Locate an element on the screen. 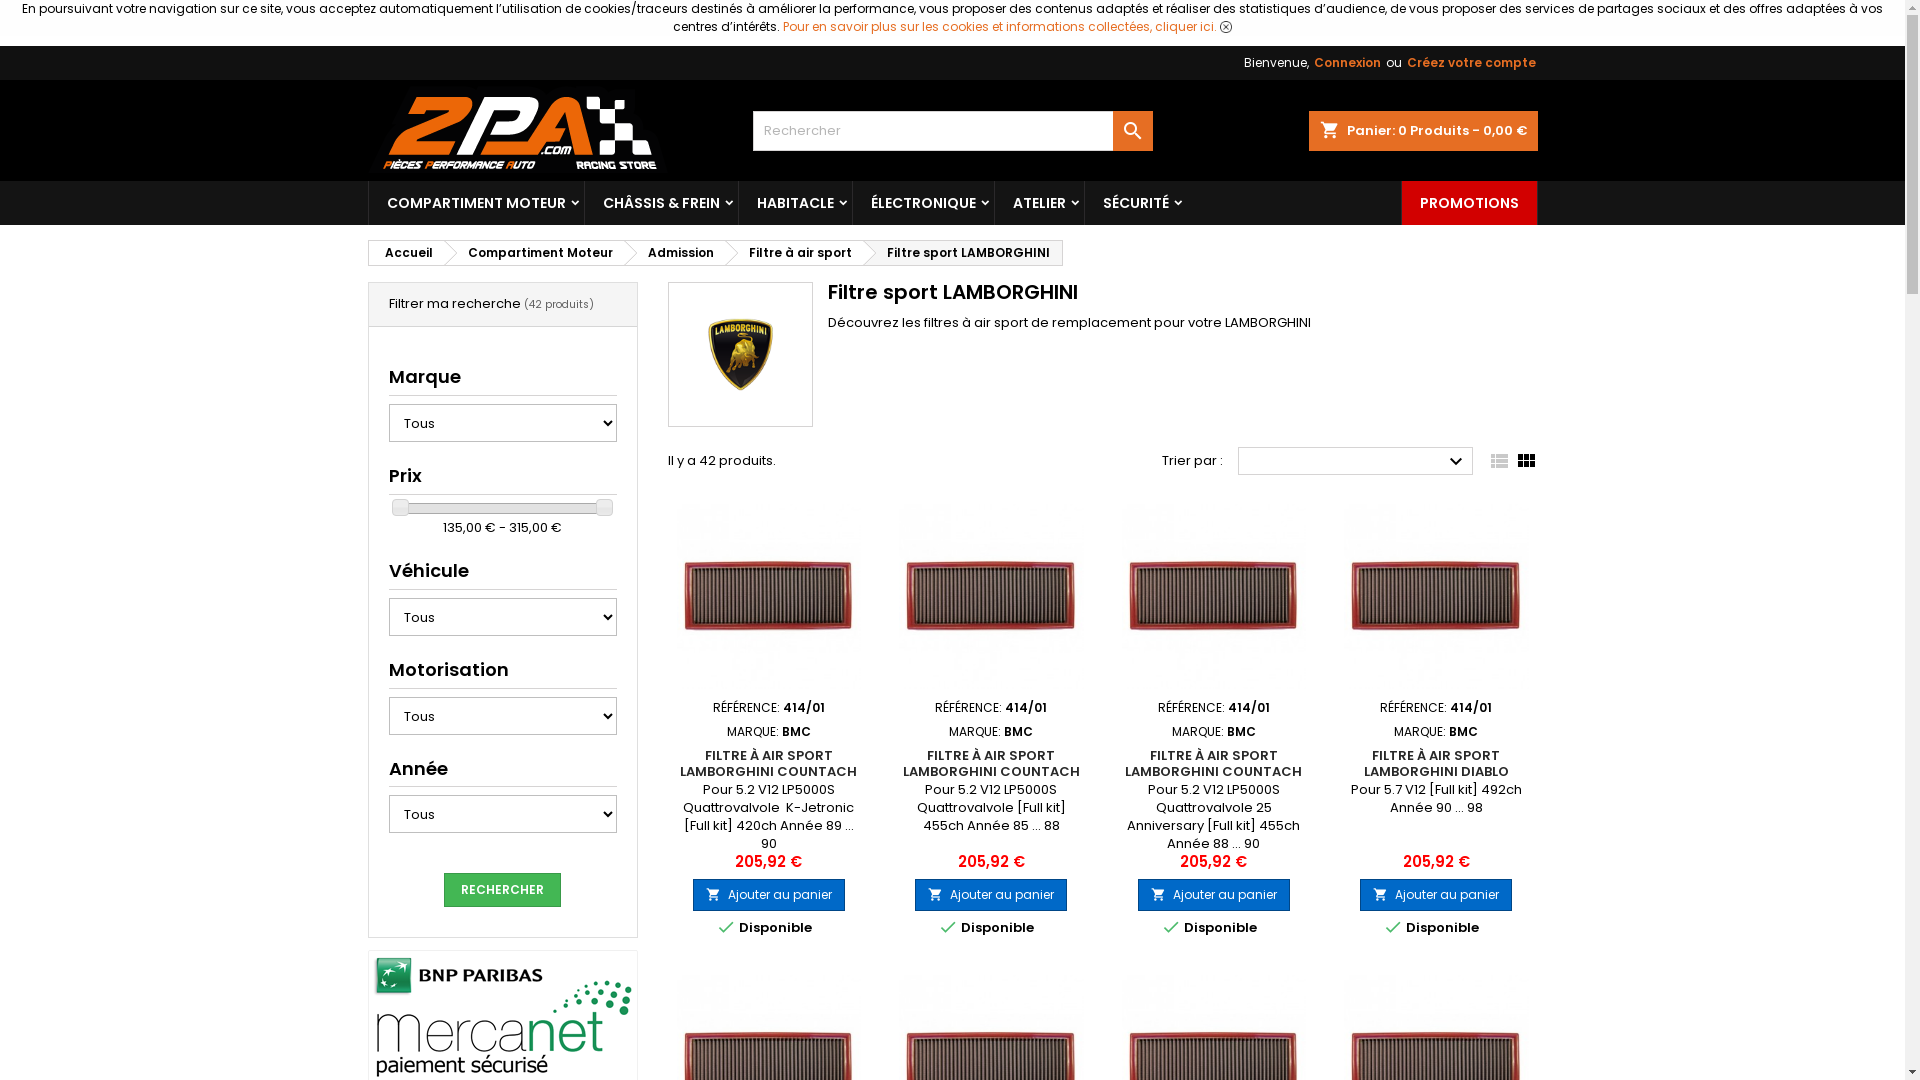 This screenshot has width=1920, height=1080. BMC is located at coordinates (796, 730).